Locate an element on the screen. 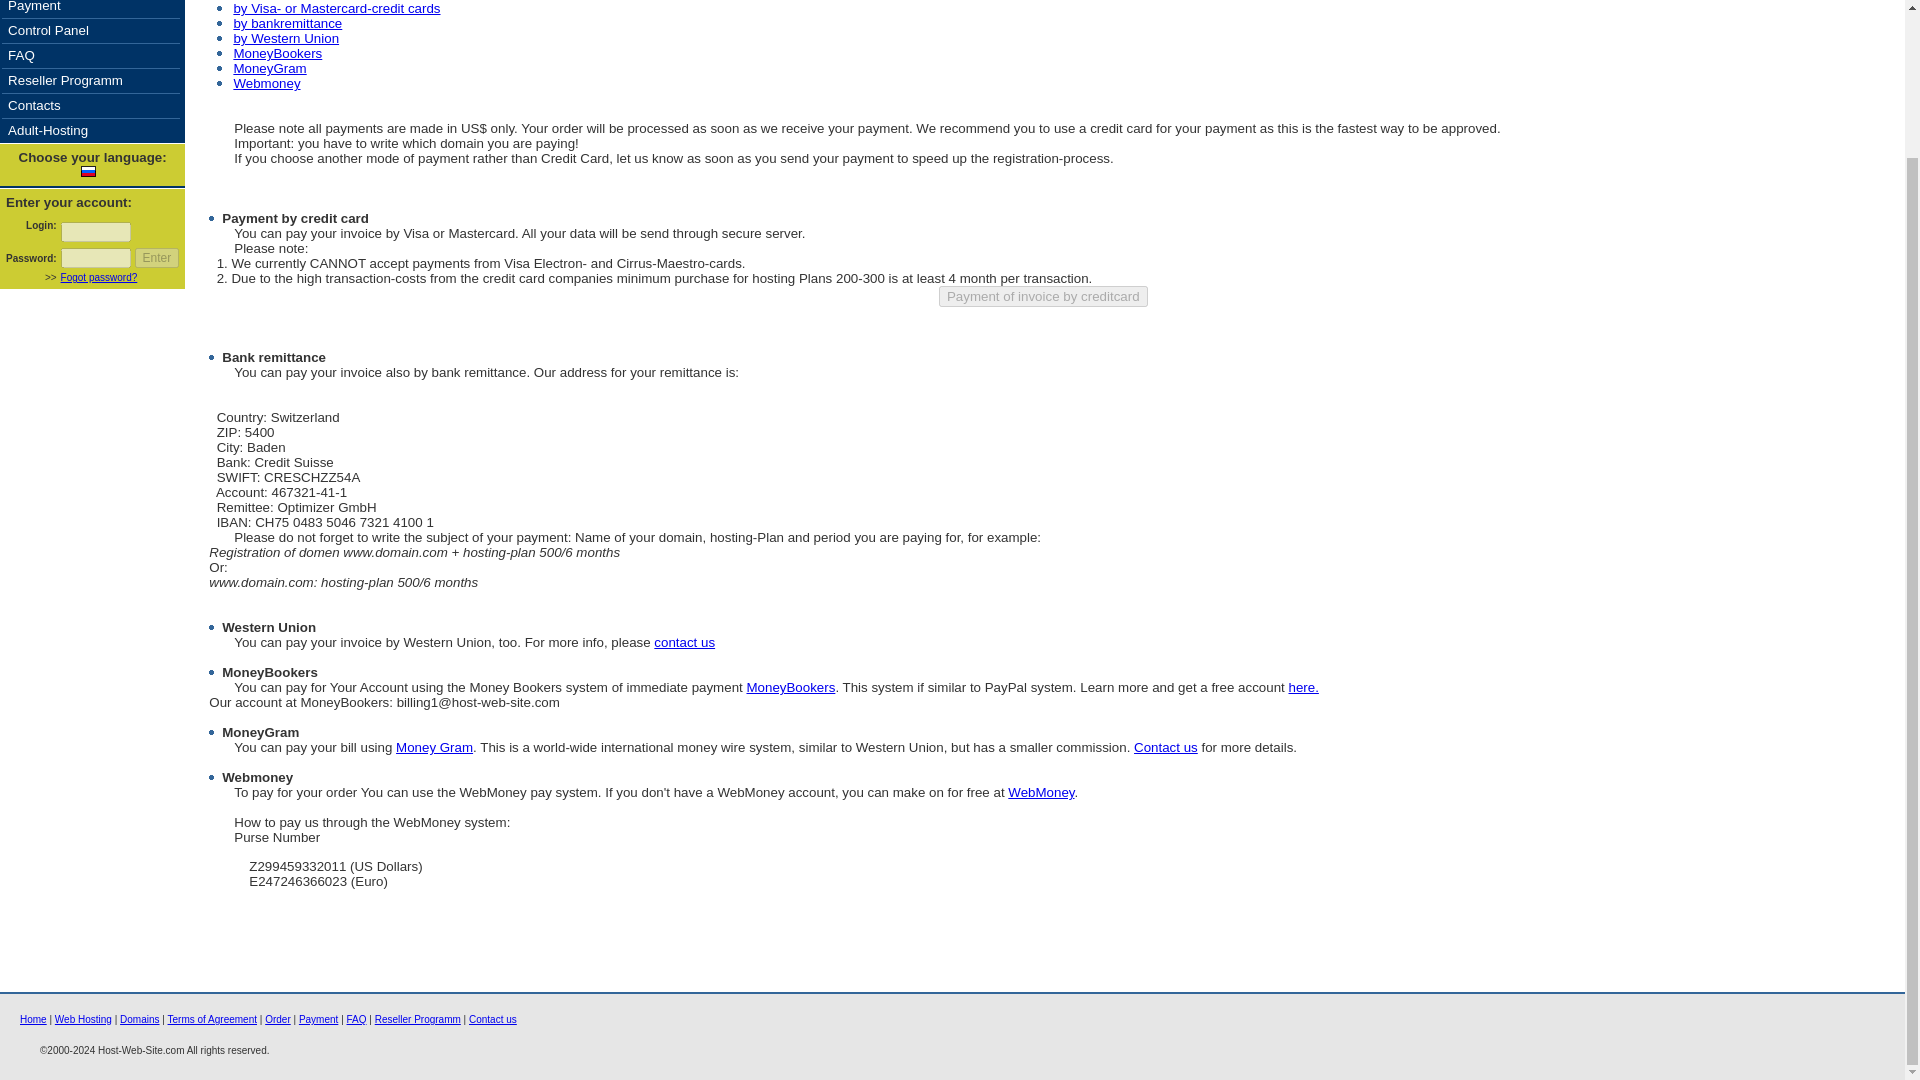  Webmoney is located at coordinates (266, 82).